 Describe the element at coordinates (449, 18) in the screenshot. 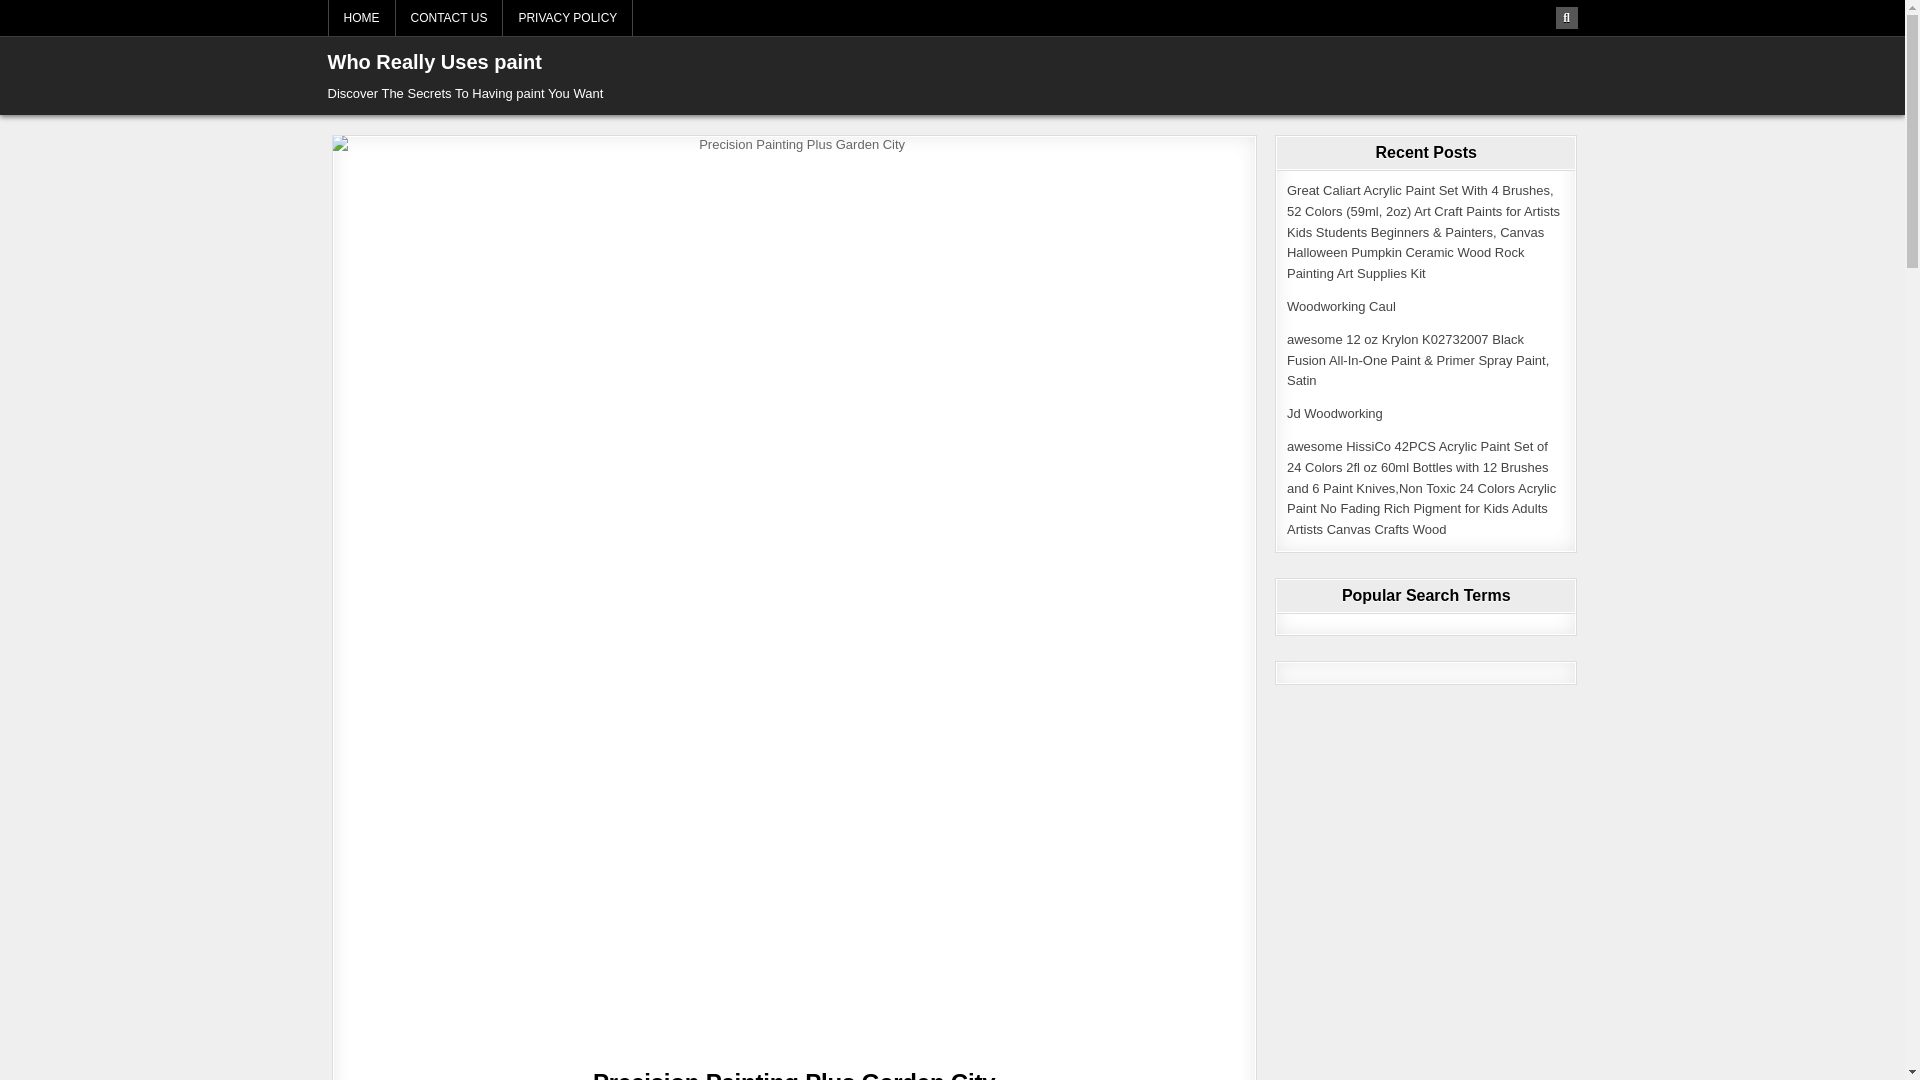

I see `CONTACT US` at that location.